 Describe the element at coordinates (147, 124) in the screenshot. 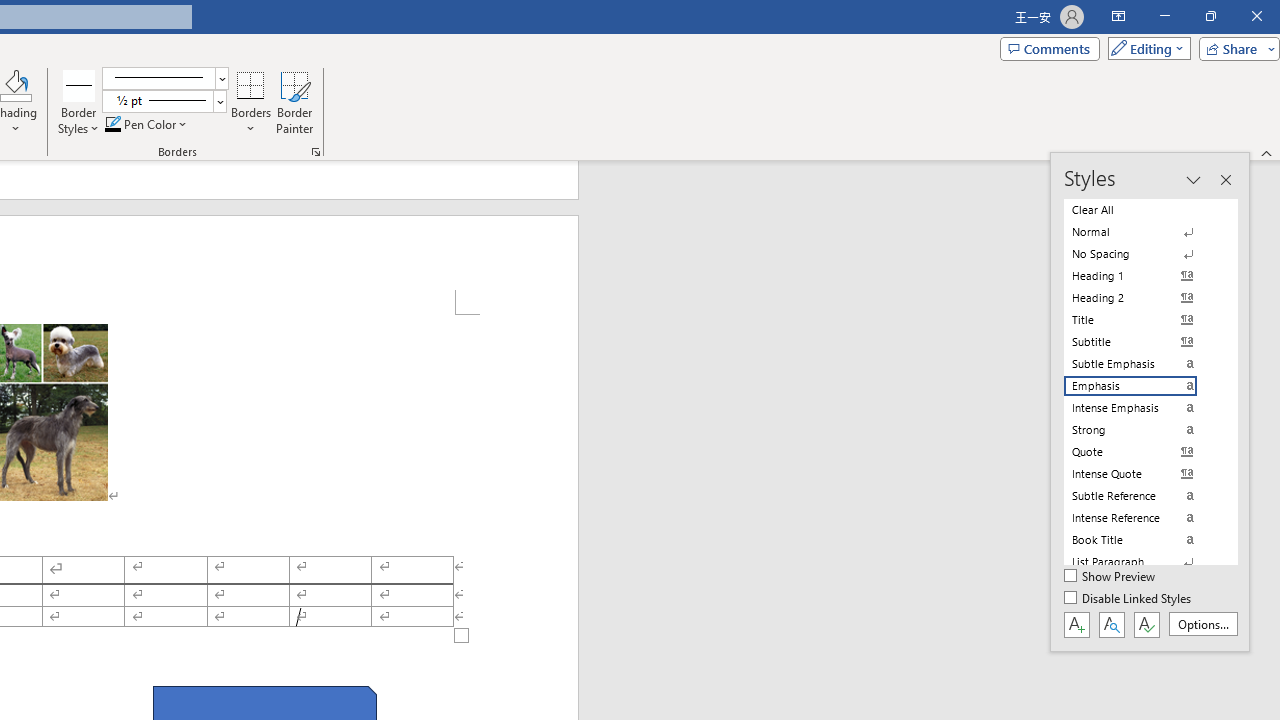

I see `Pen Color` at that location.